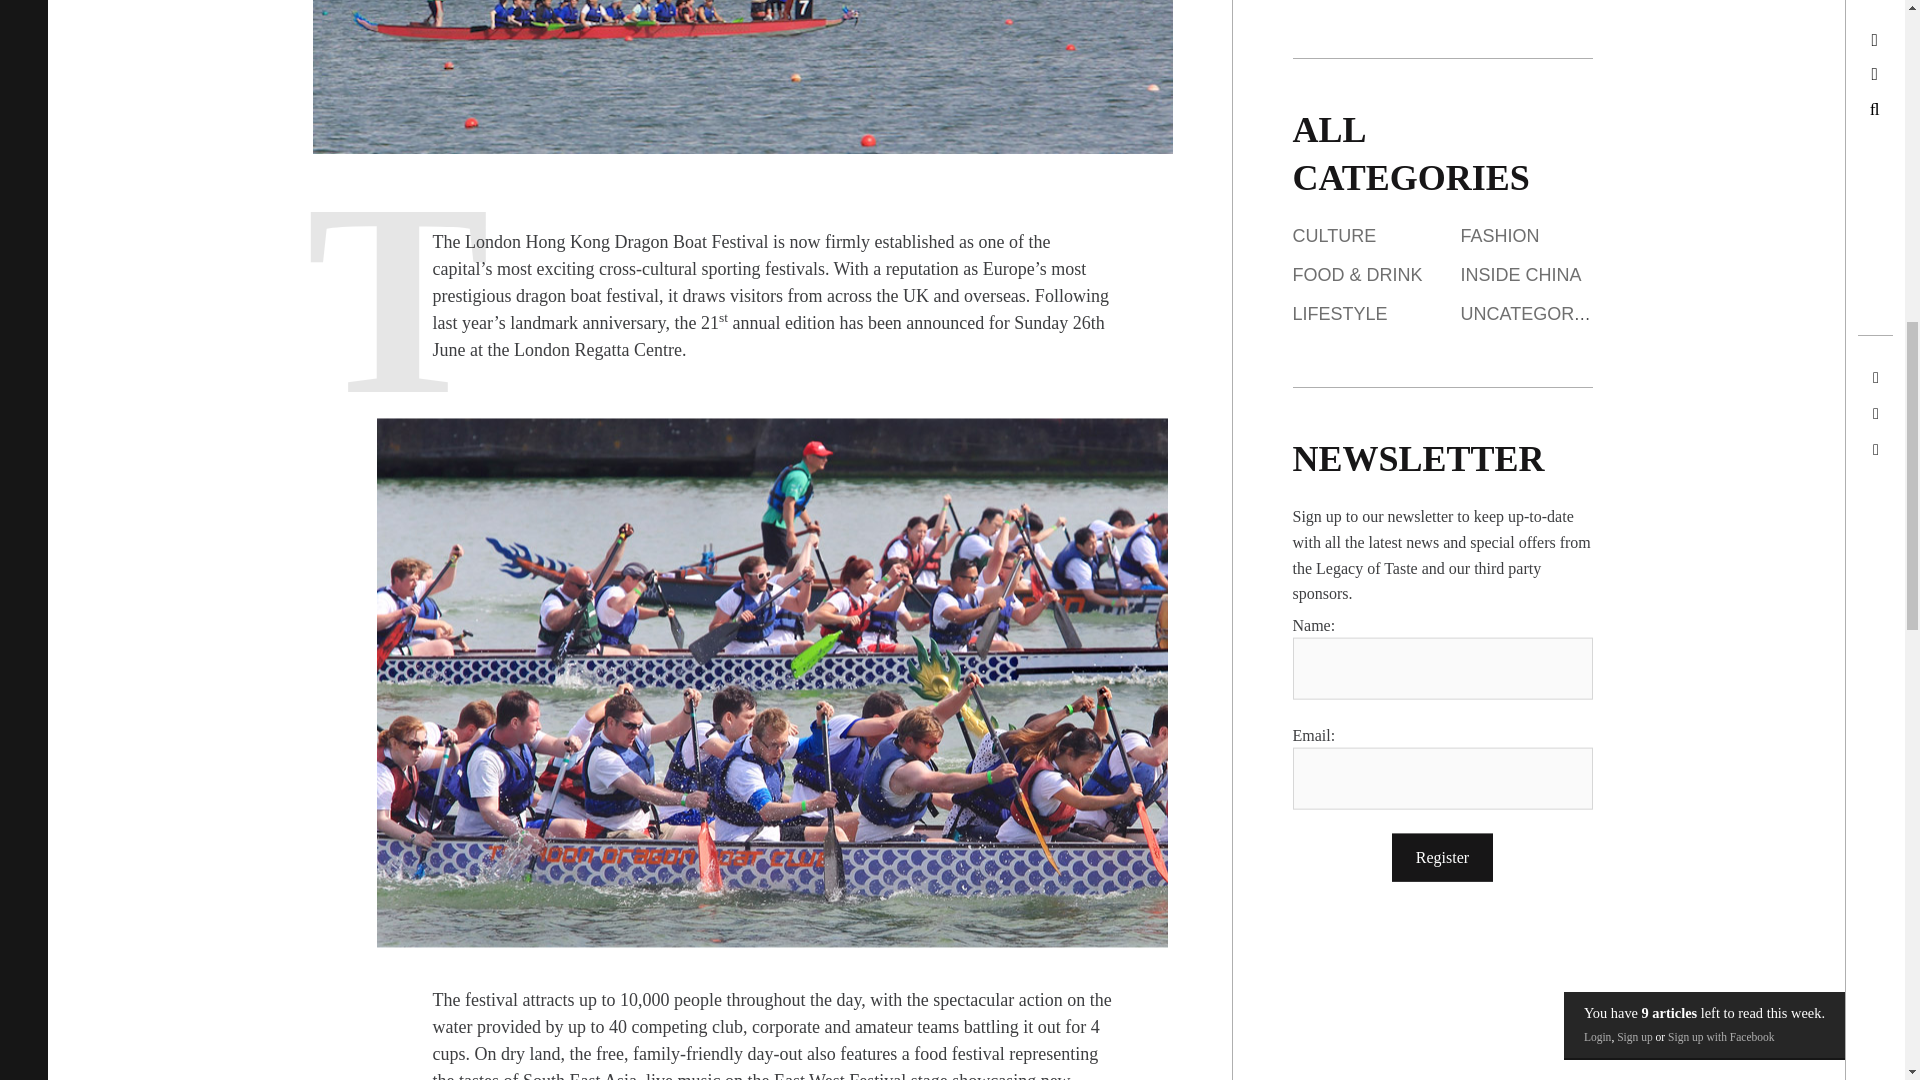 This screenshot has height=1080, width=1920. What do you see at coordinates (1334, 236) in the screenshot?
I see `CULTURE` at bounding box center [1334, 236].